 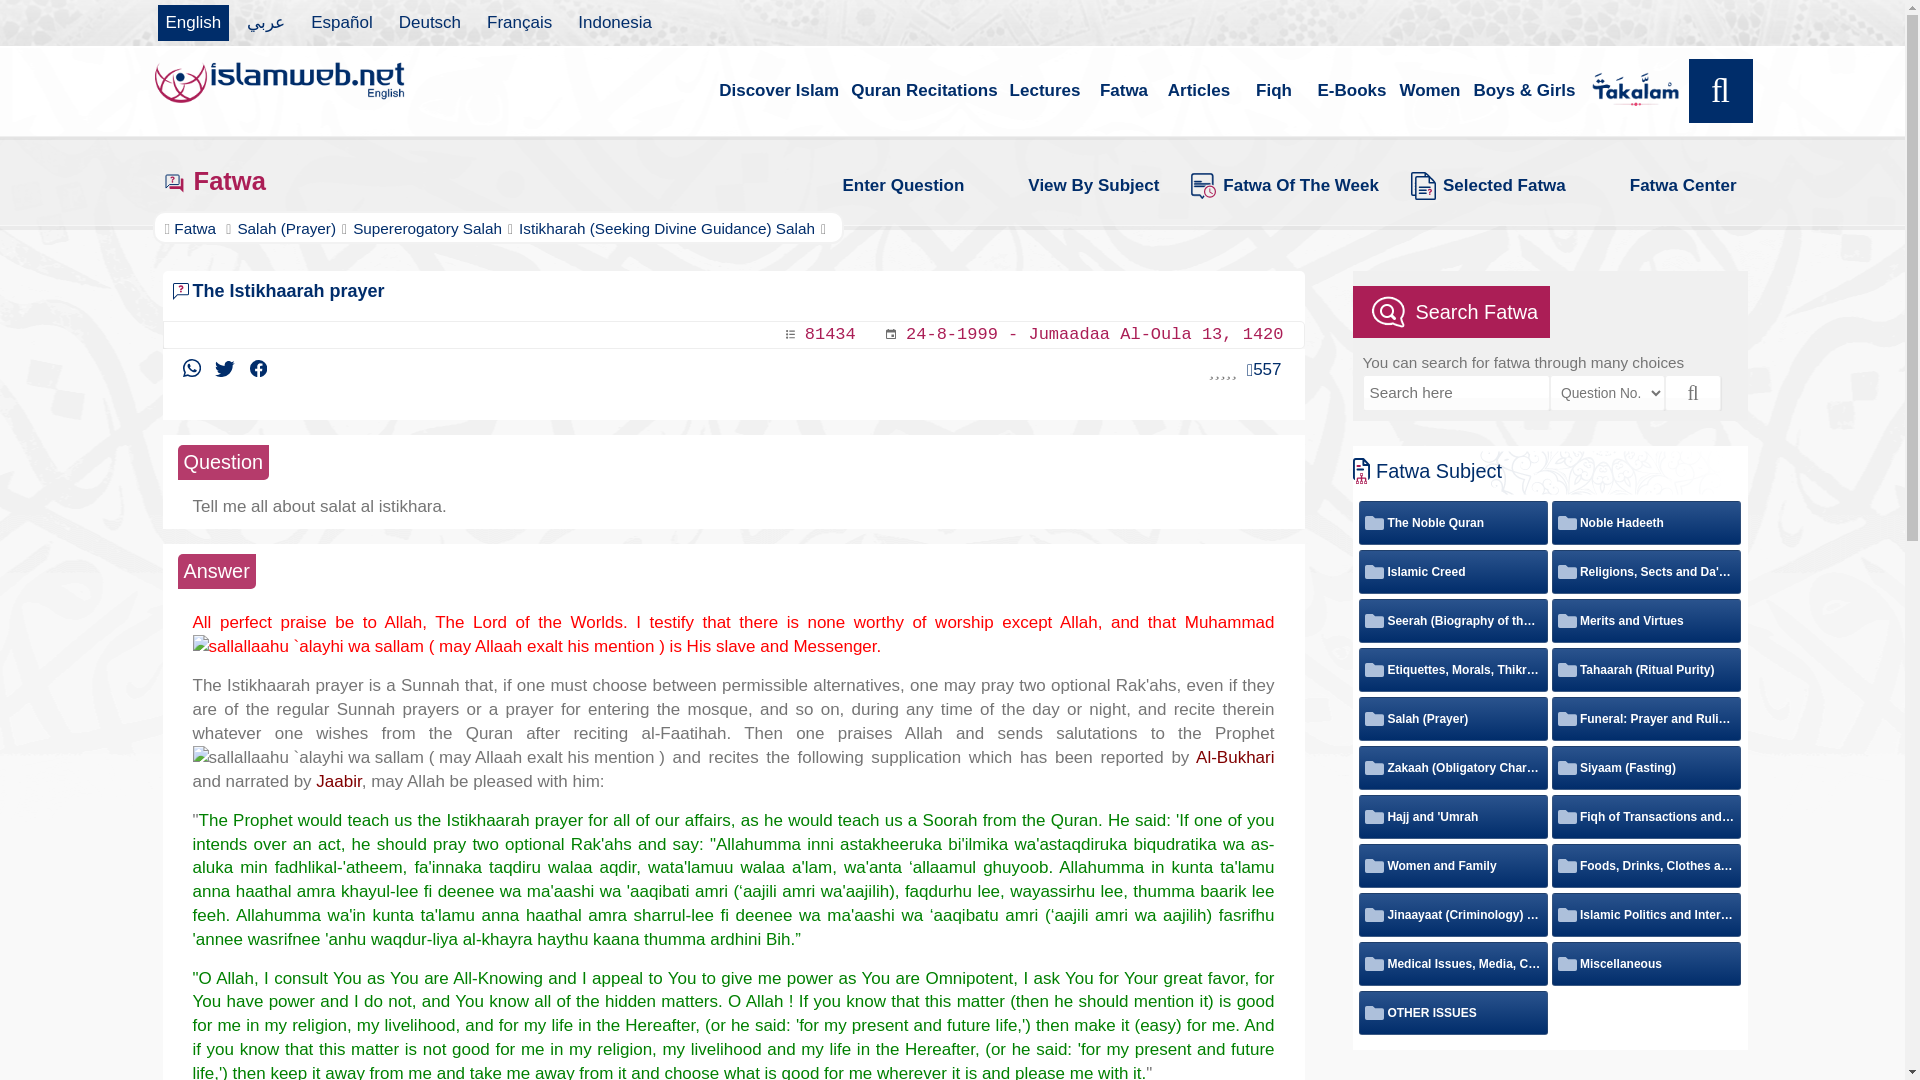 What do you see at coordinates (1372, 914) in the screenshot?
I see `on` at bounding box center [1372, 914].